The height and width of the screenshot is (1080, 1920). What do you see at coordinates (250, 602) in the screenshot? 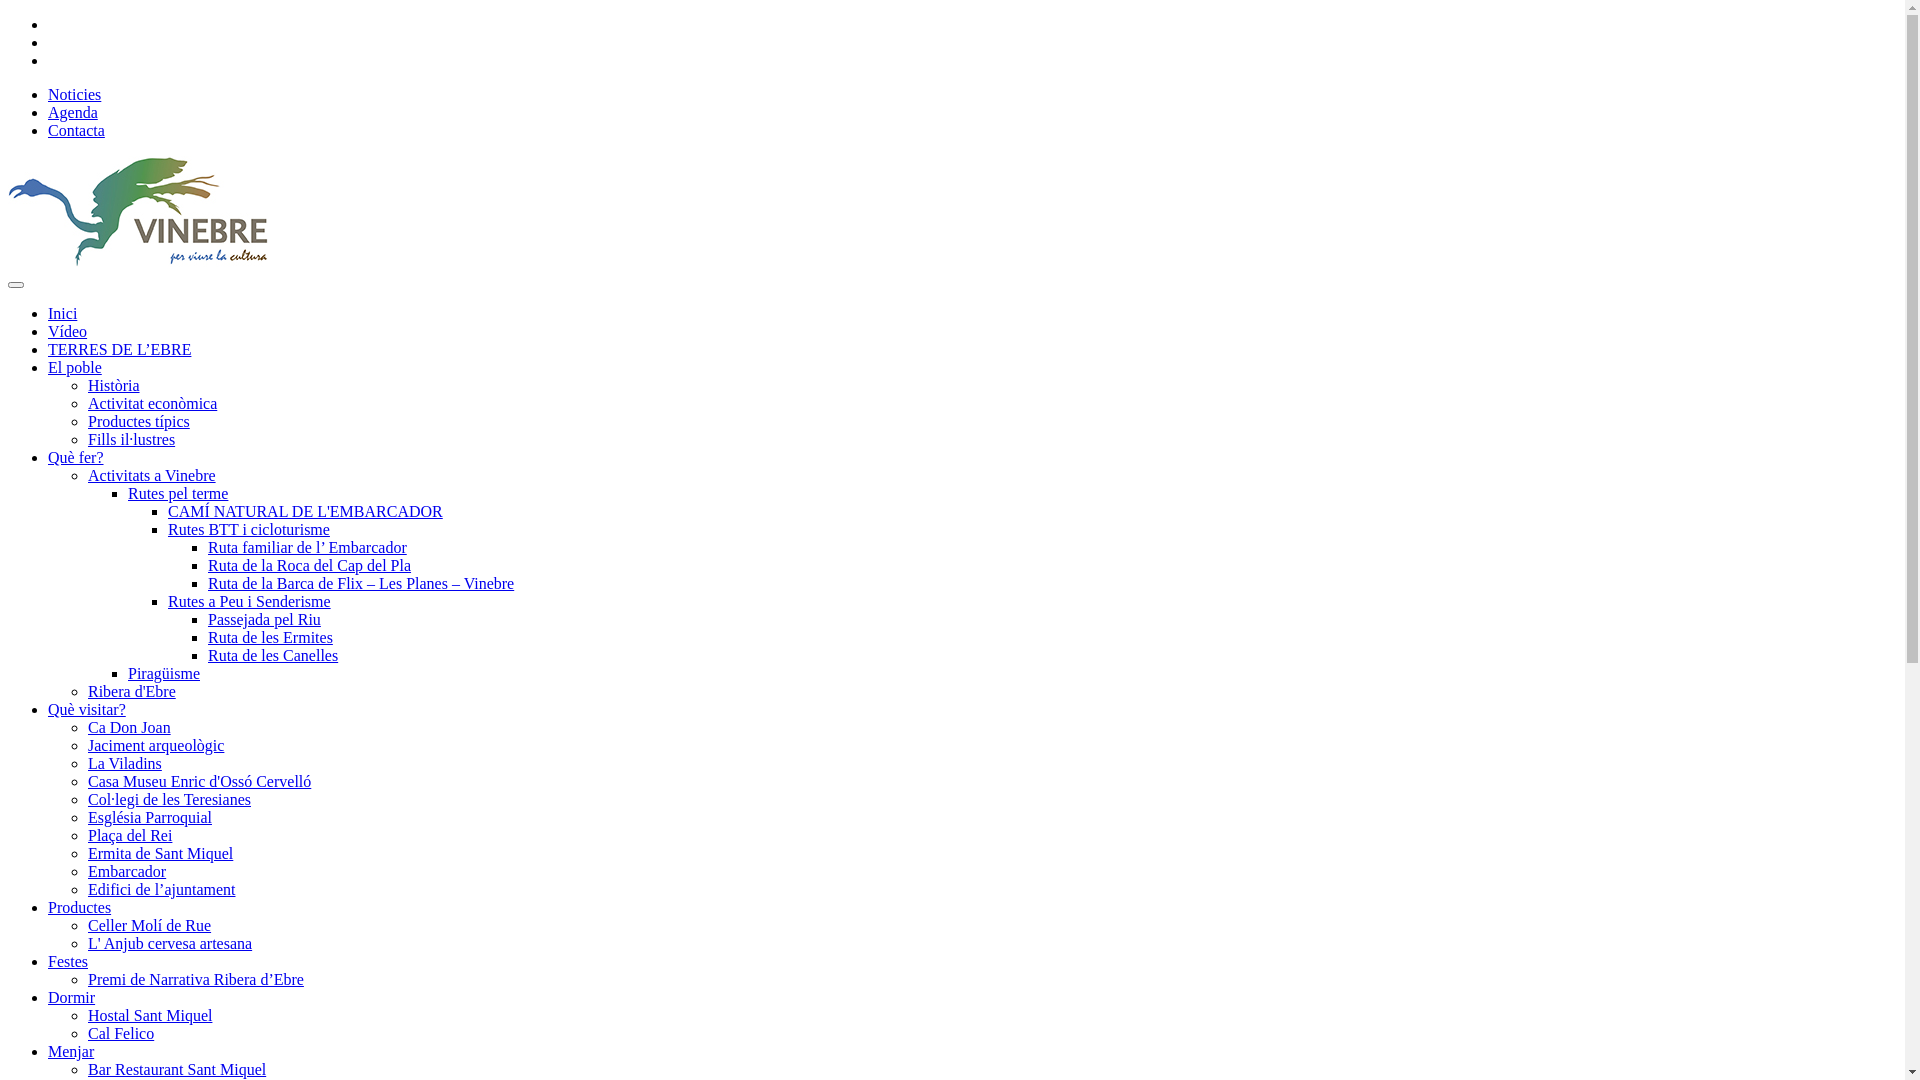
I see `Rutes a Peu i Senderisme` at bounding box center [250, 602].